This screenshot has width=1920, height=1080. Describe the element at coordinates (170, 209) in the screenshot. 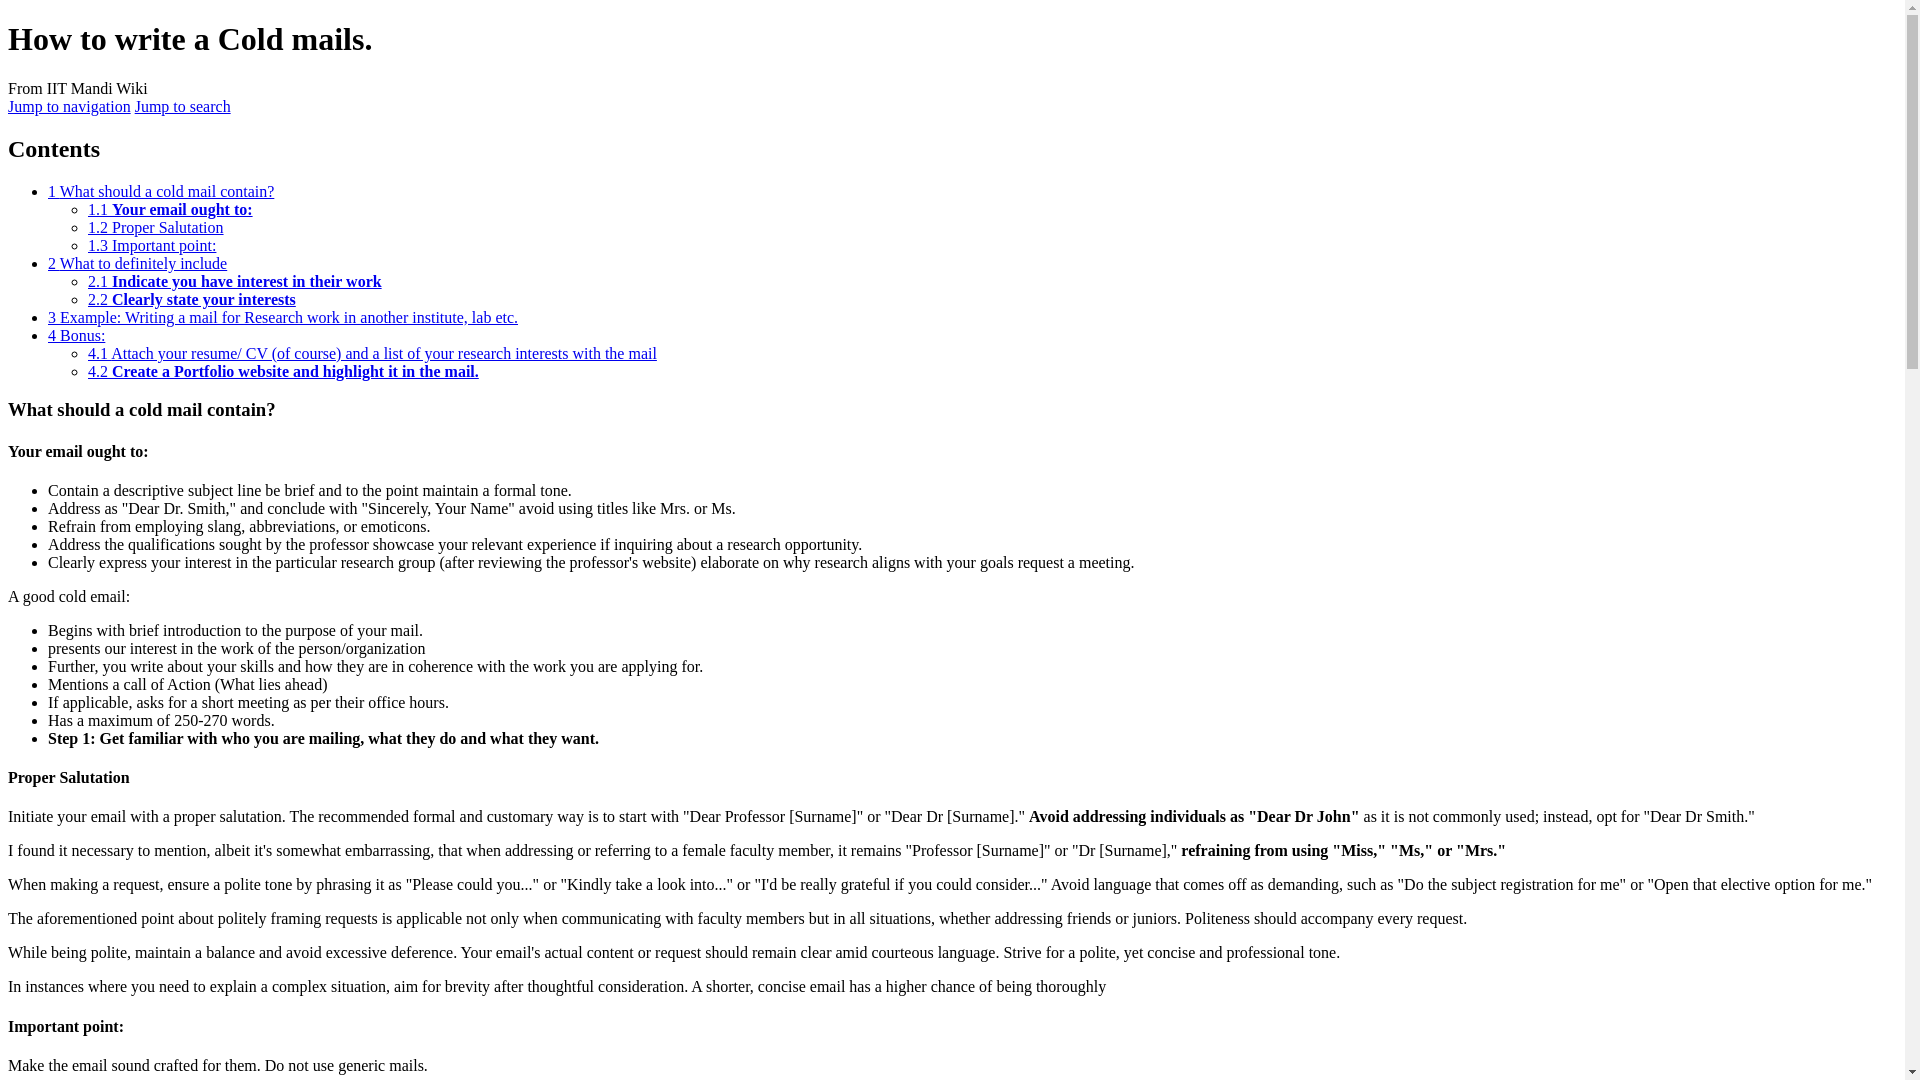

I see `1.1 Your email ought to:` at that location.